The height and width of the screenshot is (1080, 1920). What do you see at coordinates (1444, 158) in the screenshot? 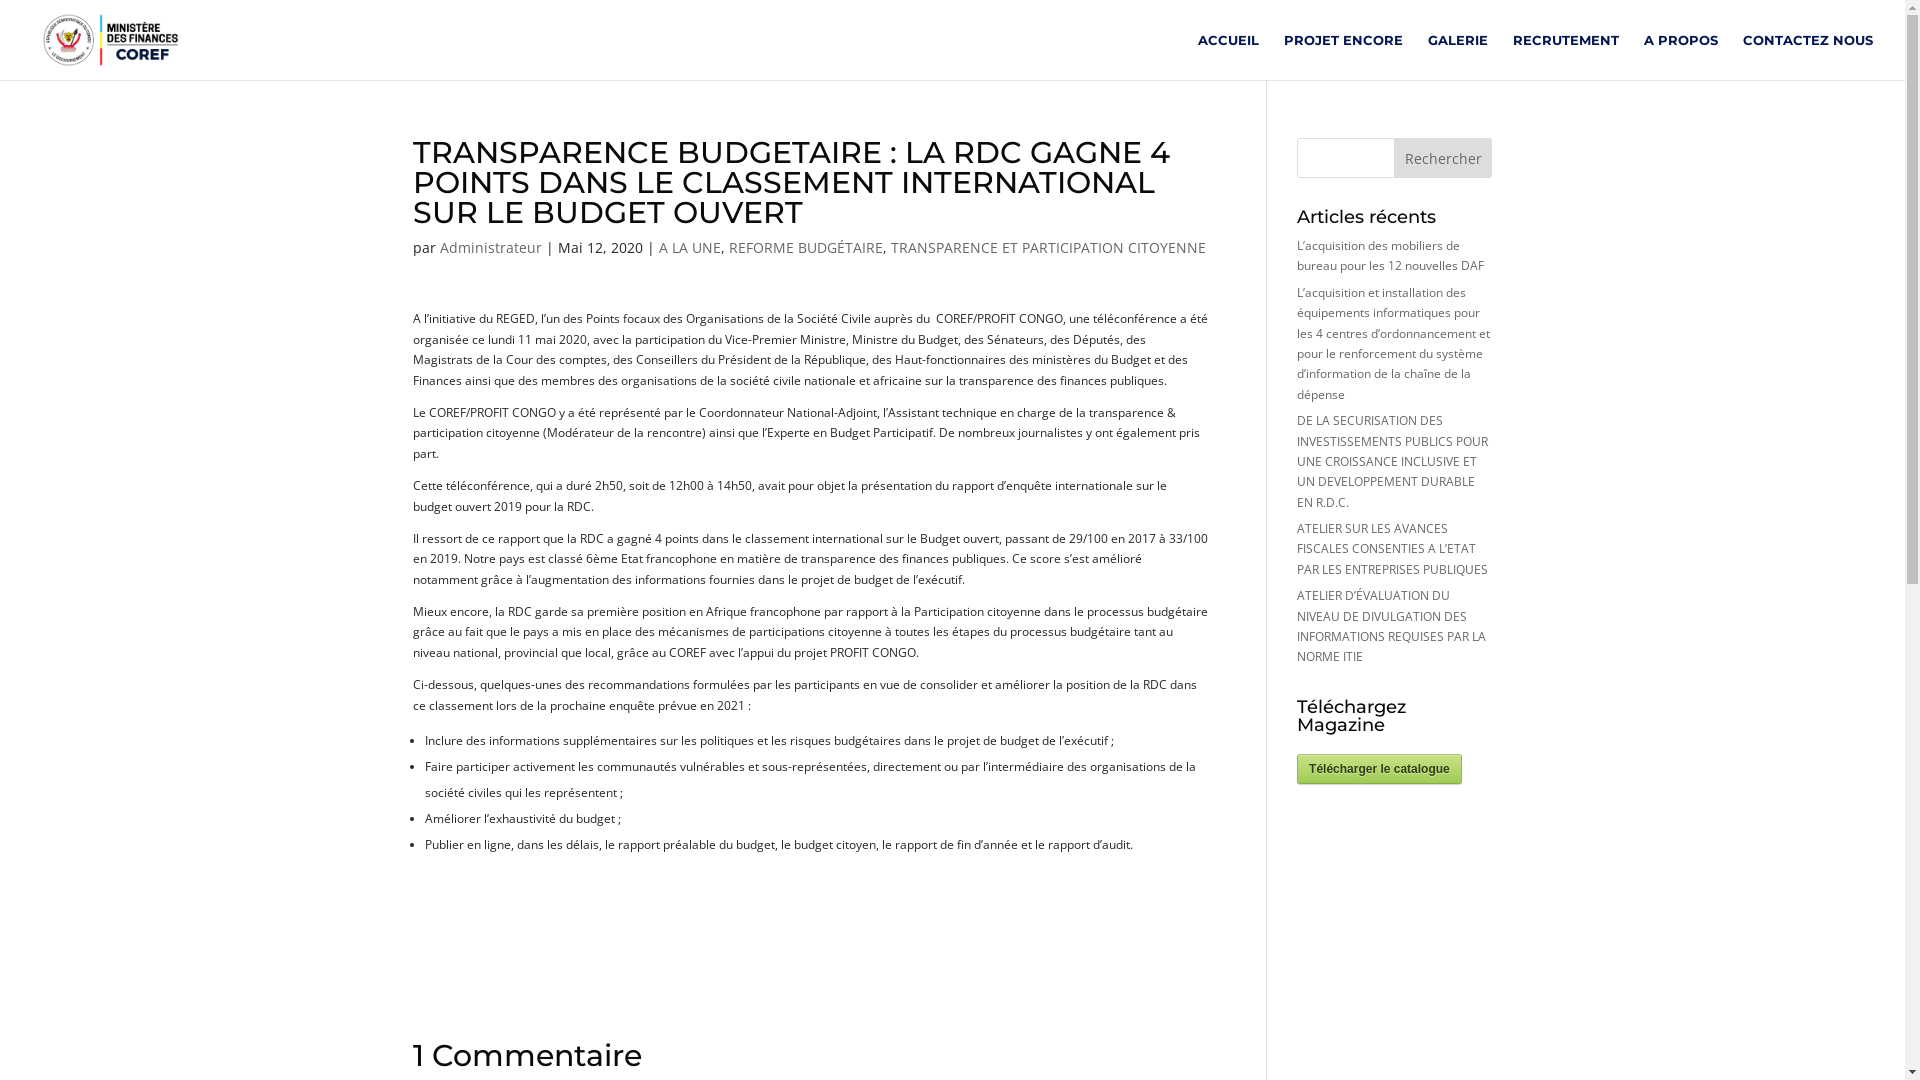
I see `Rechercher` at bounding box center [1444, 158].